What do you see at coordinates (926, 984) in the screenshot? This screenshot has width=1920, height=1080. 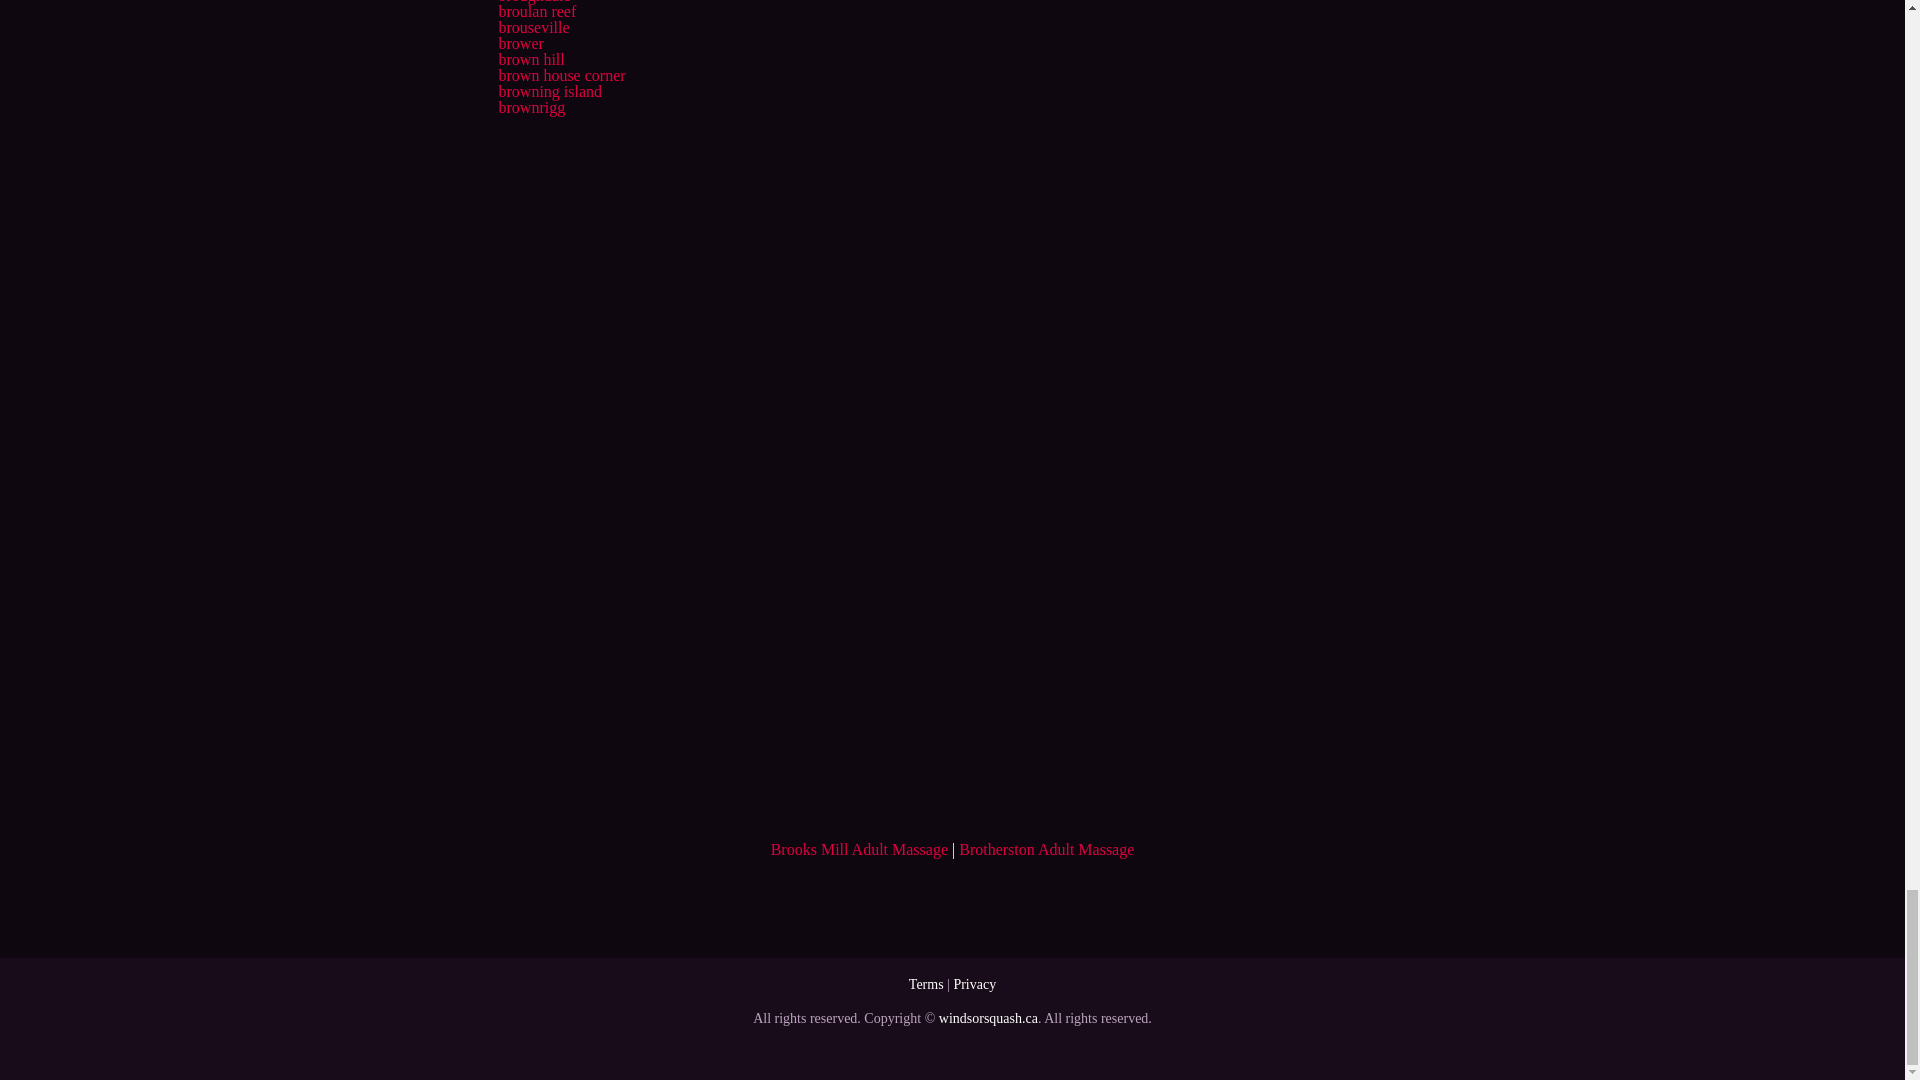 I see `Terms` at bounding box center [926, 984].